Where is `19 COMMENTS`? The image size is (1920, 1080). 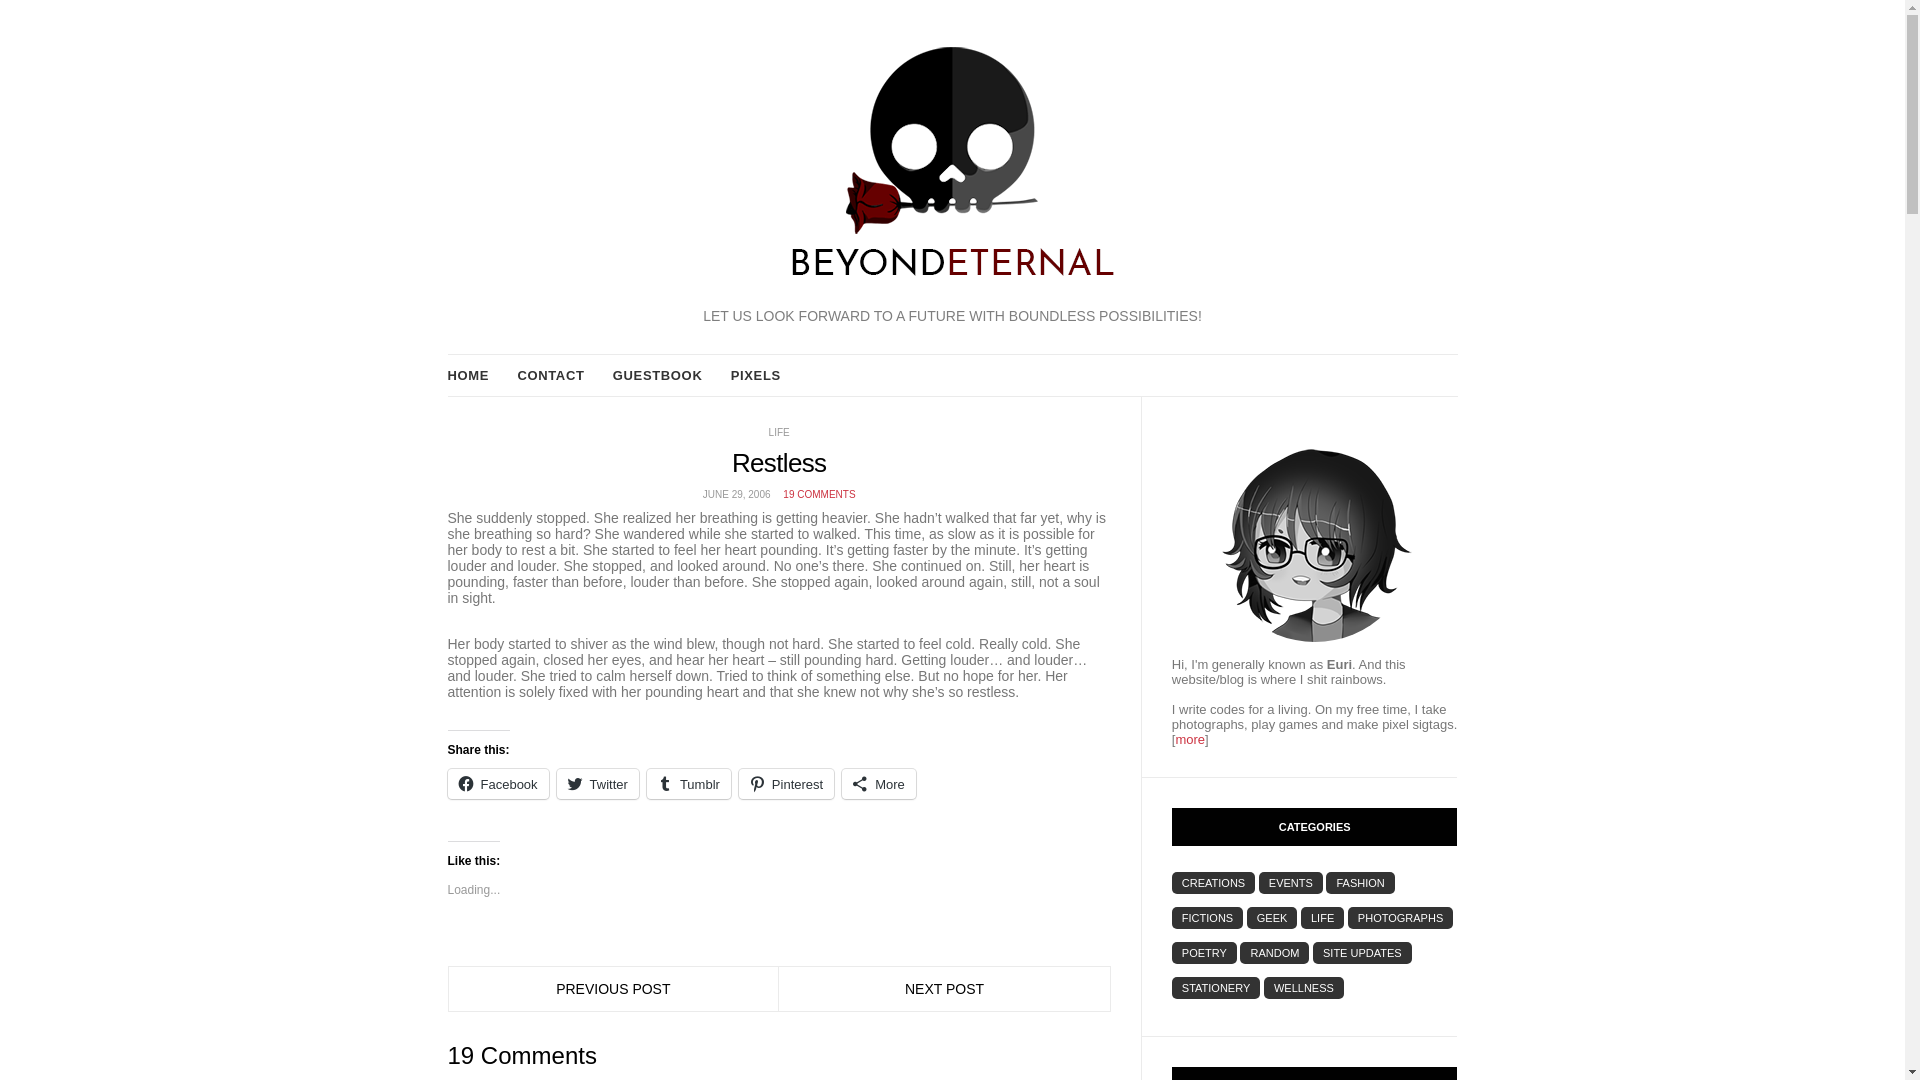
19 COMMENTS is located at coordinates (818, 494).